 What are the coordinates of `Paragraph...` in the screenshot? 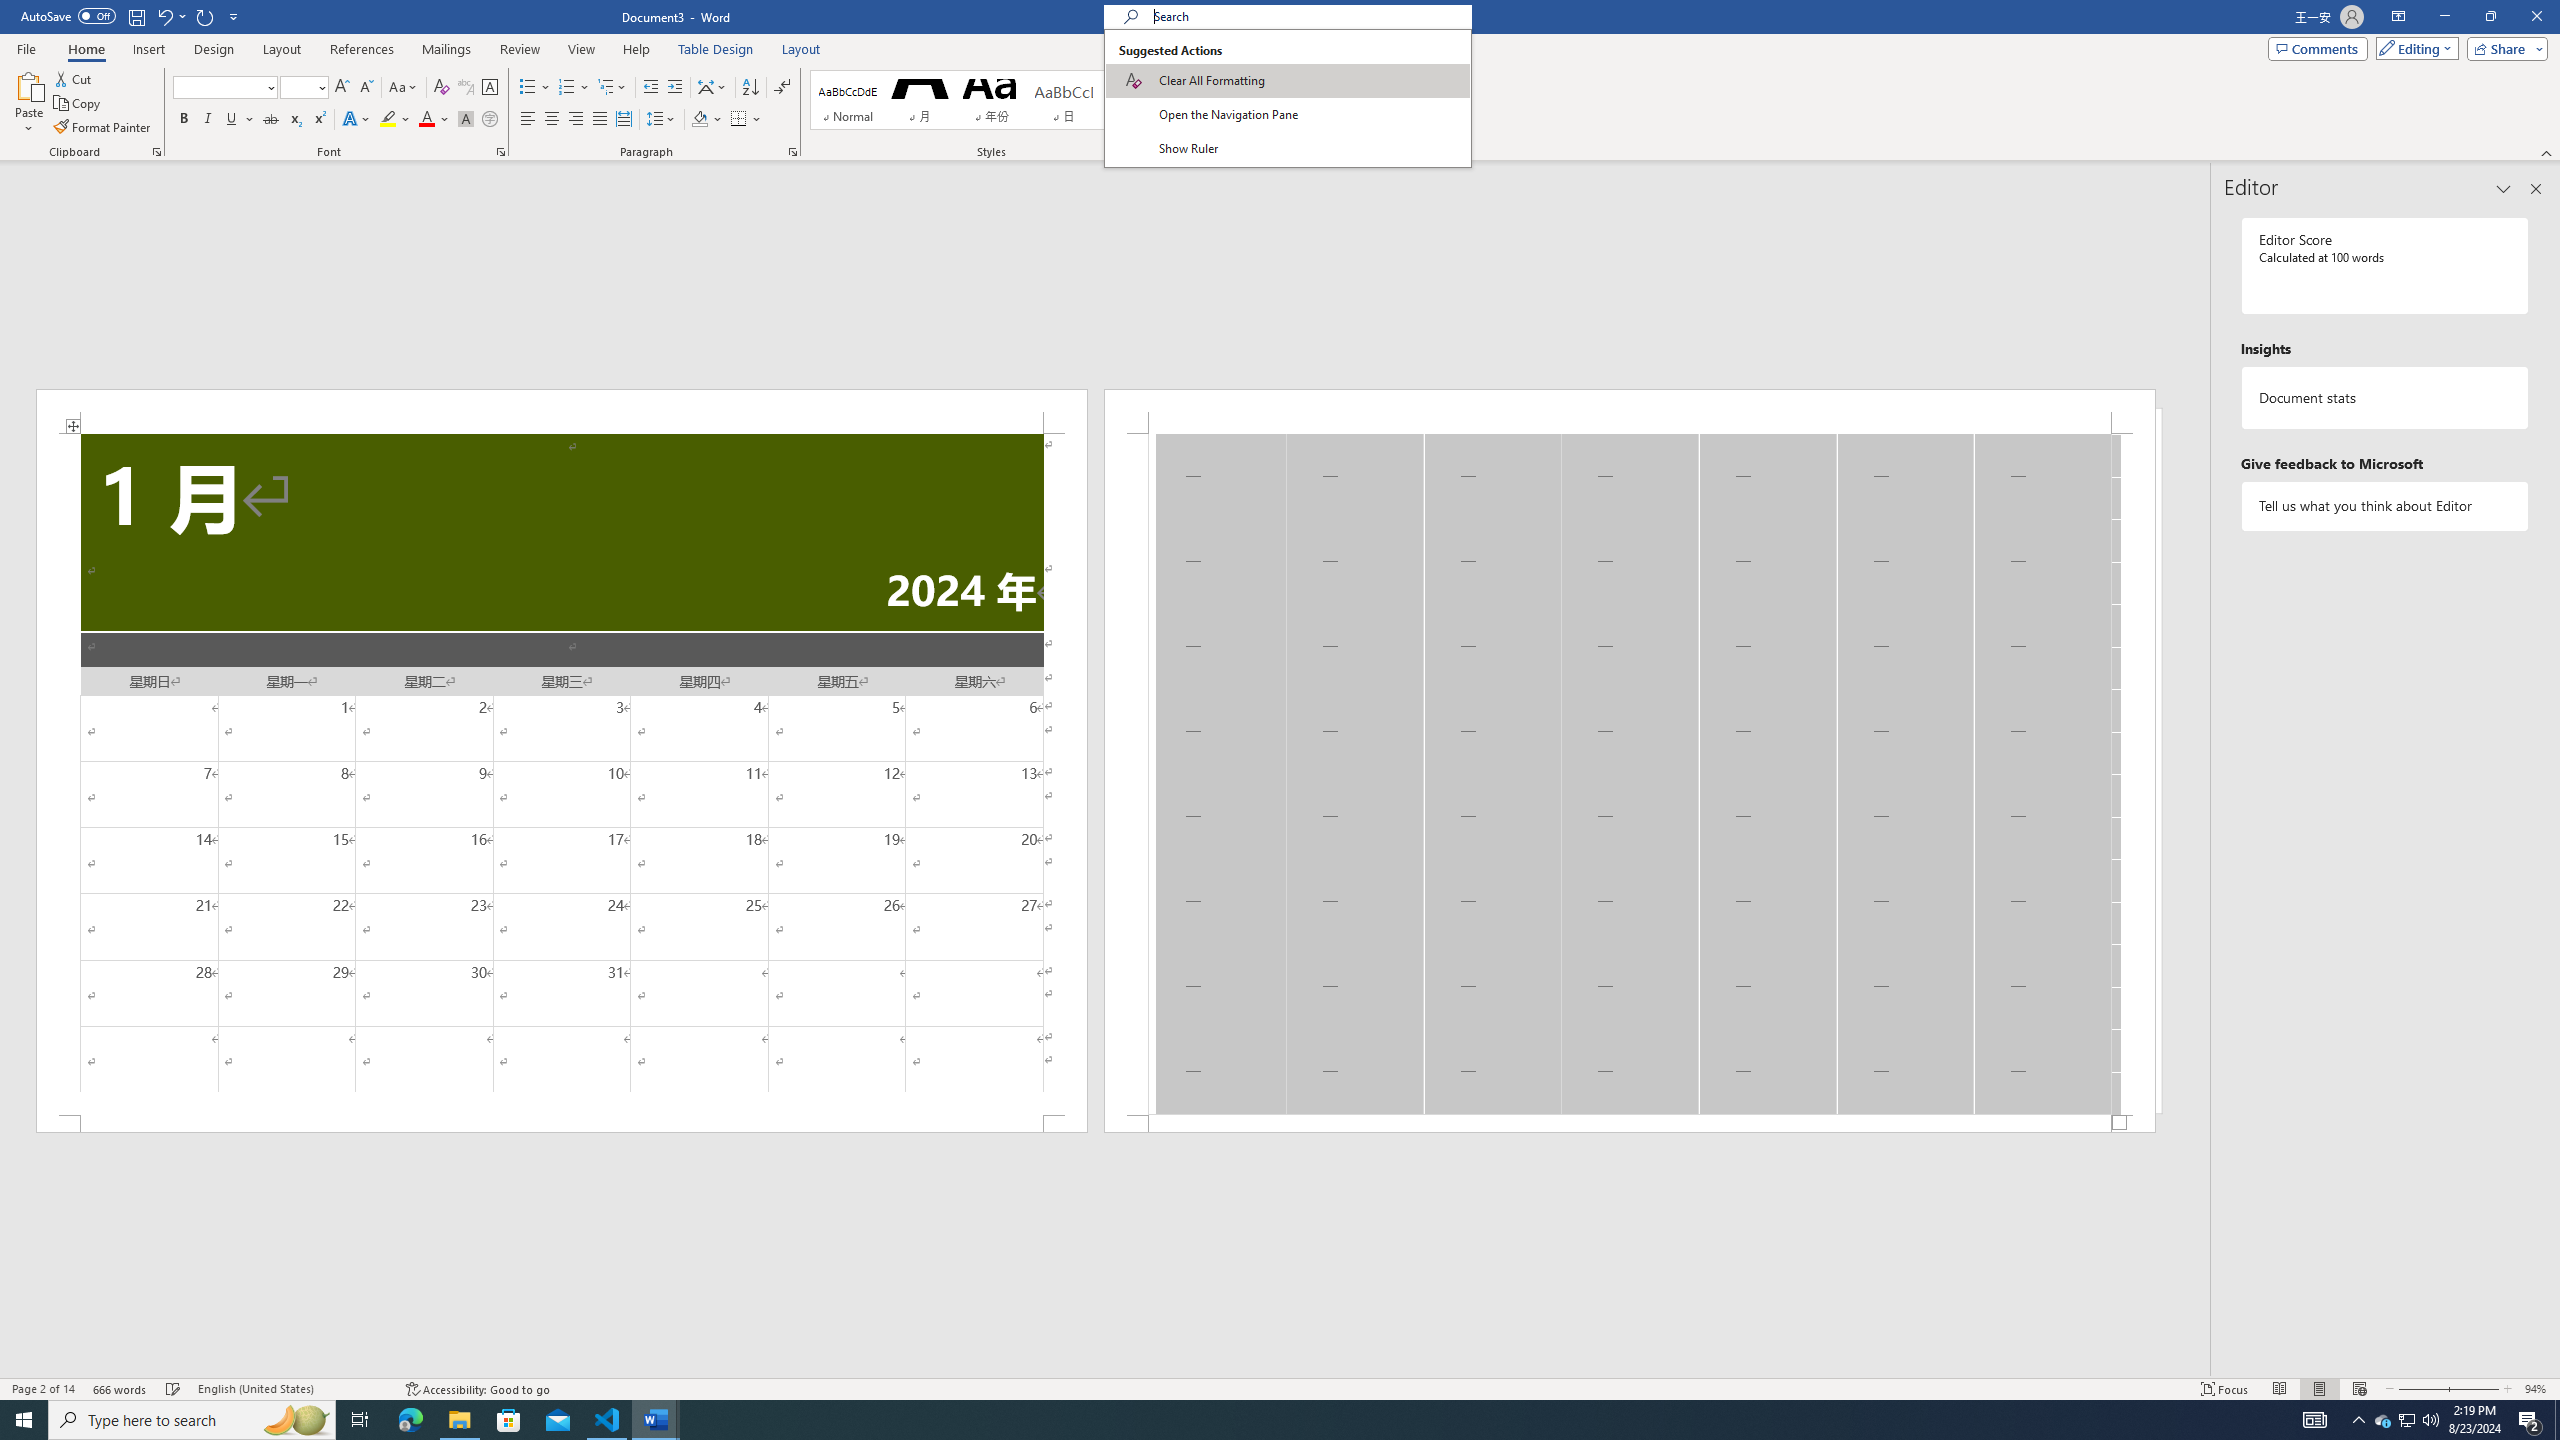 It's located at (793, 152).